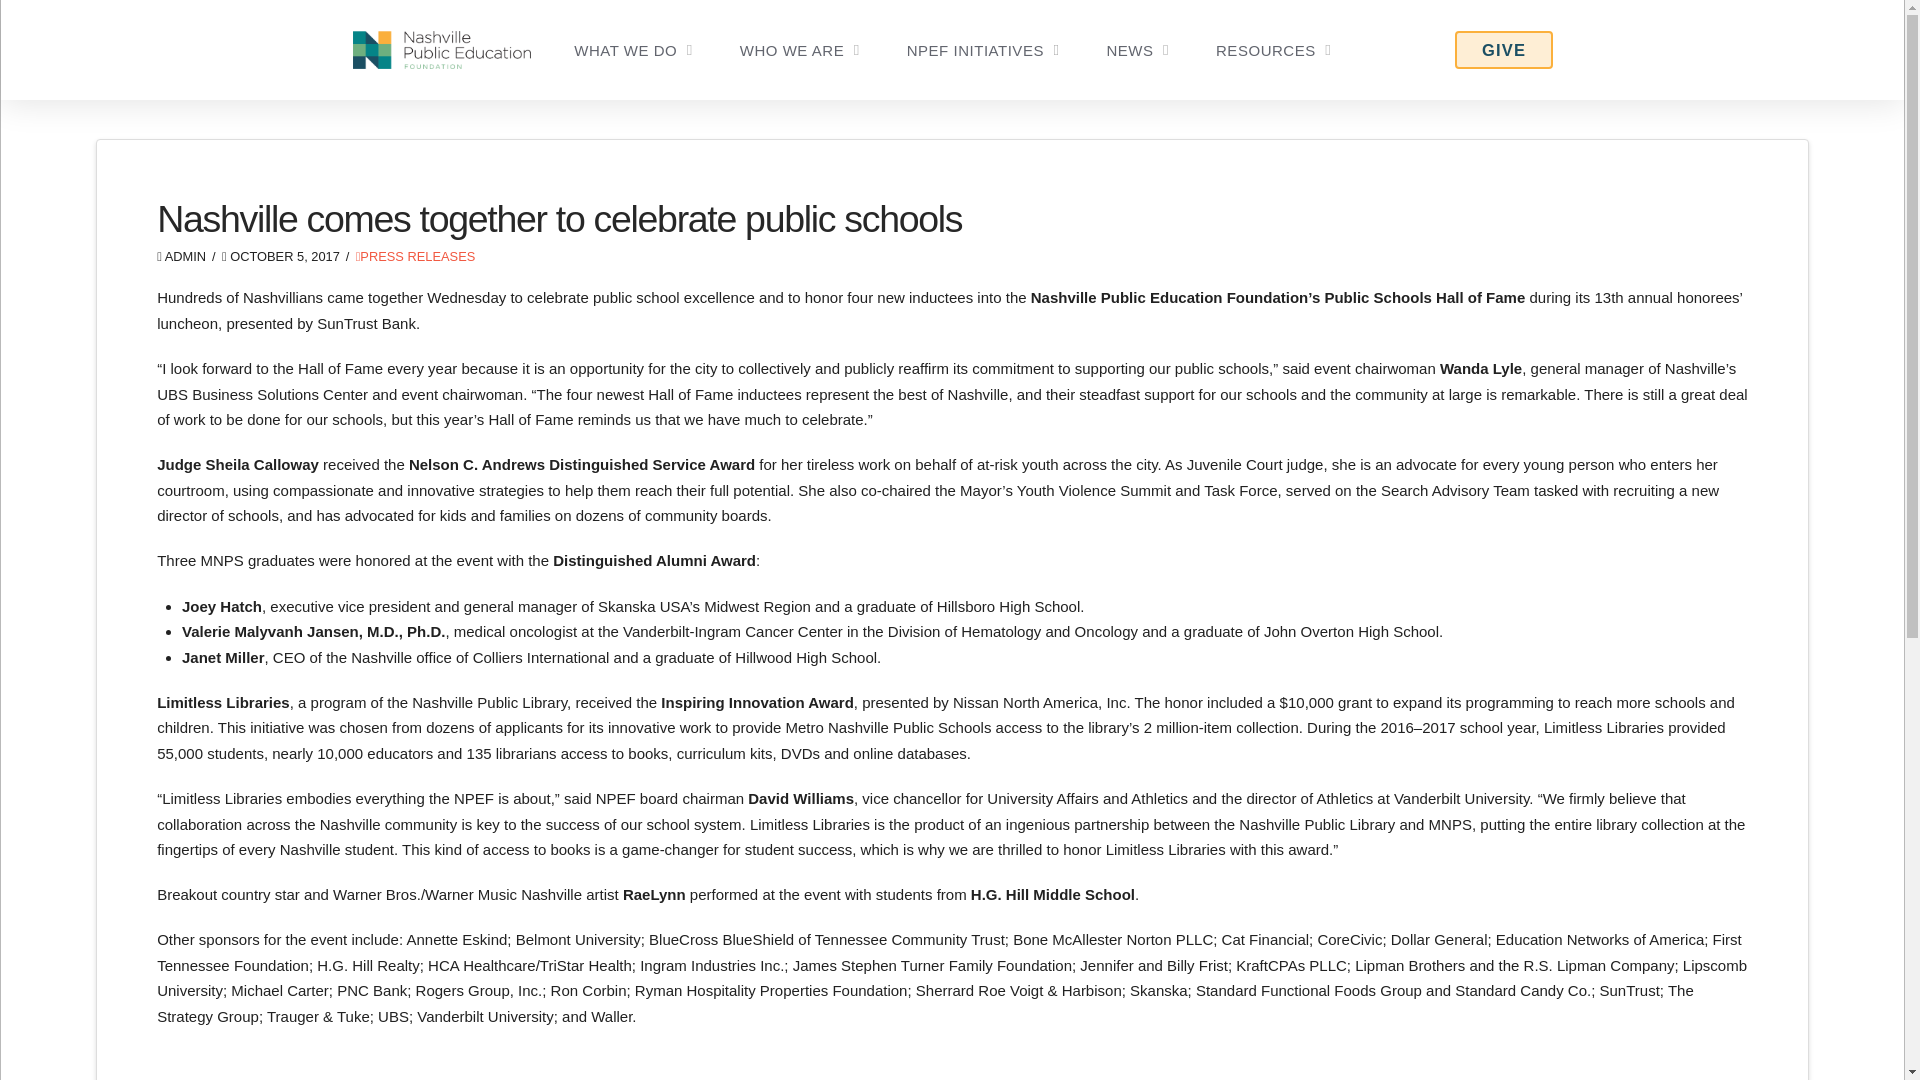  I want to click on RESOURCES, so click(1272, 50).